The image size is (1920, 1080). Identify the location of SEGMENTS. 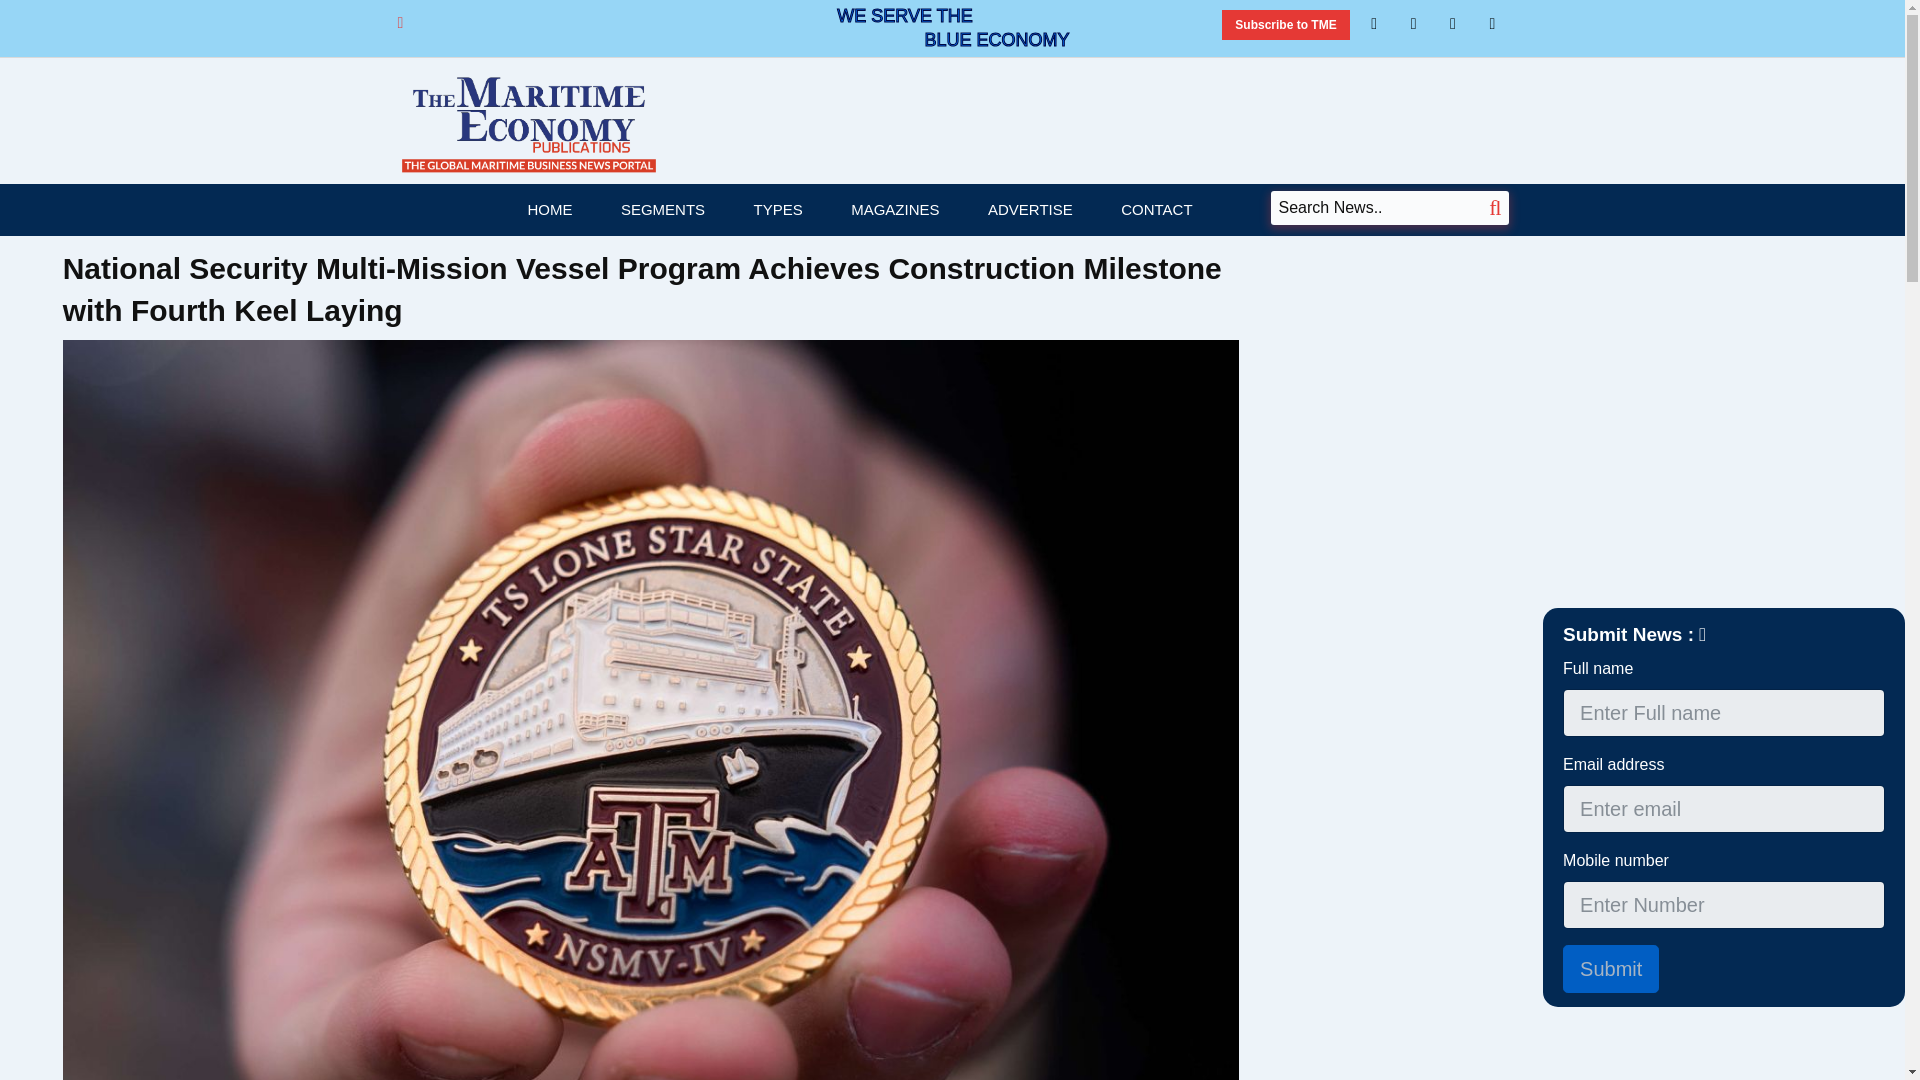
(663, 210).